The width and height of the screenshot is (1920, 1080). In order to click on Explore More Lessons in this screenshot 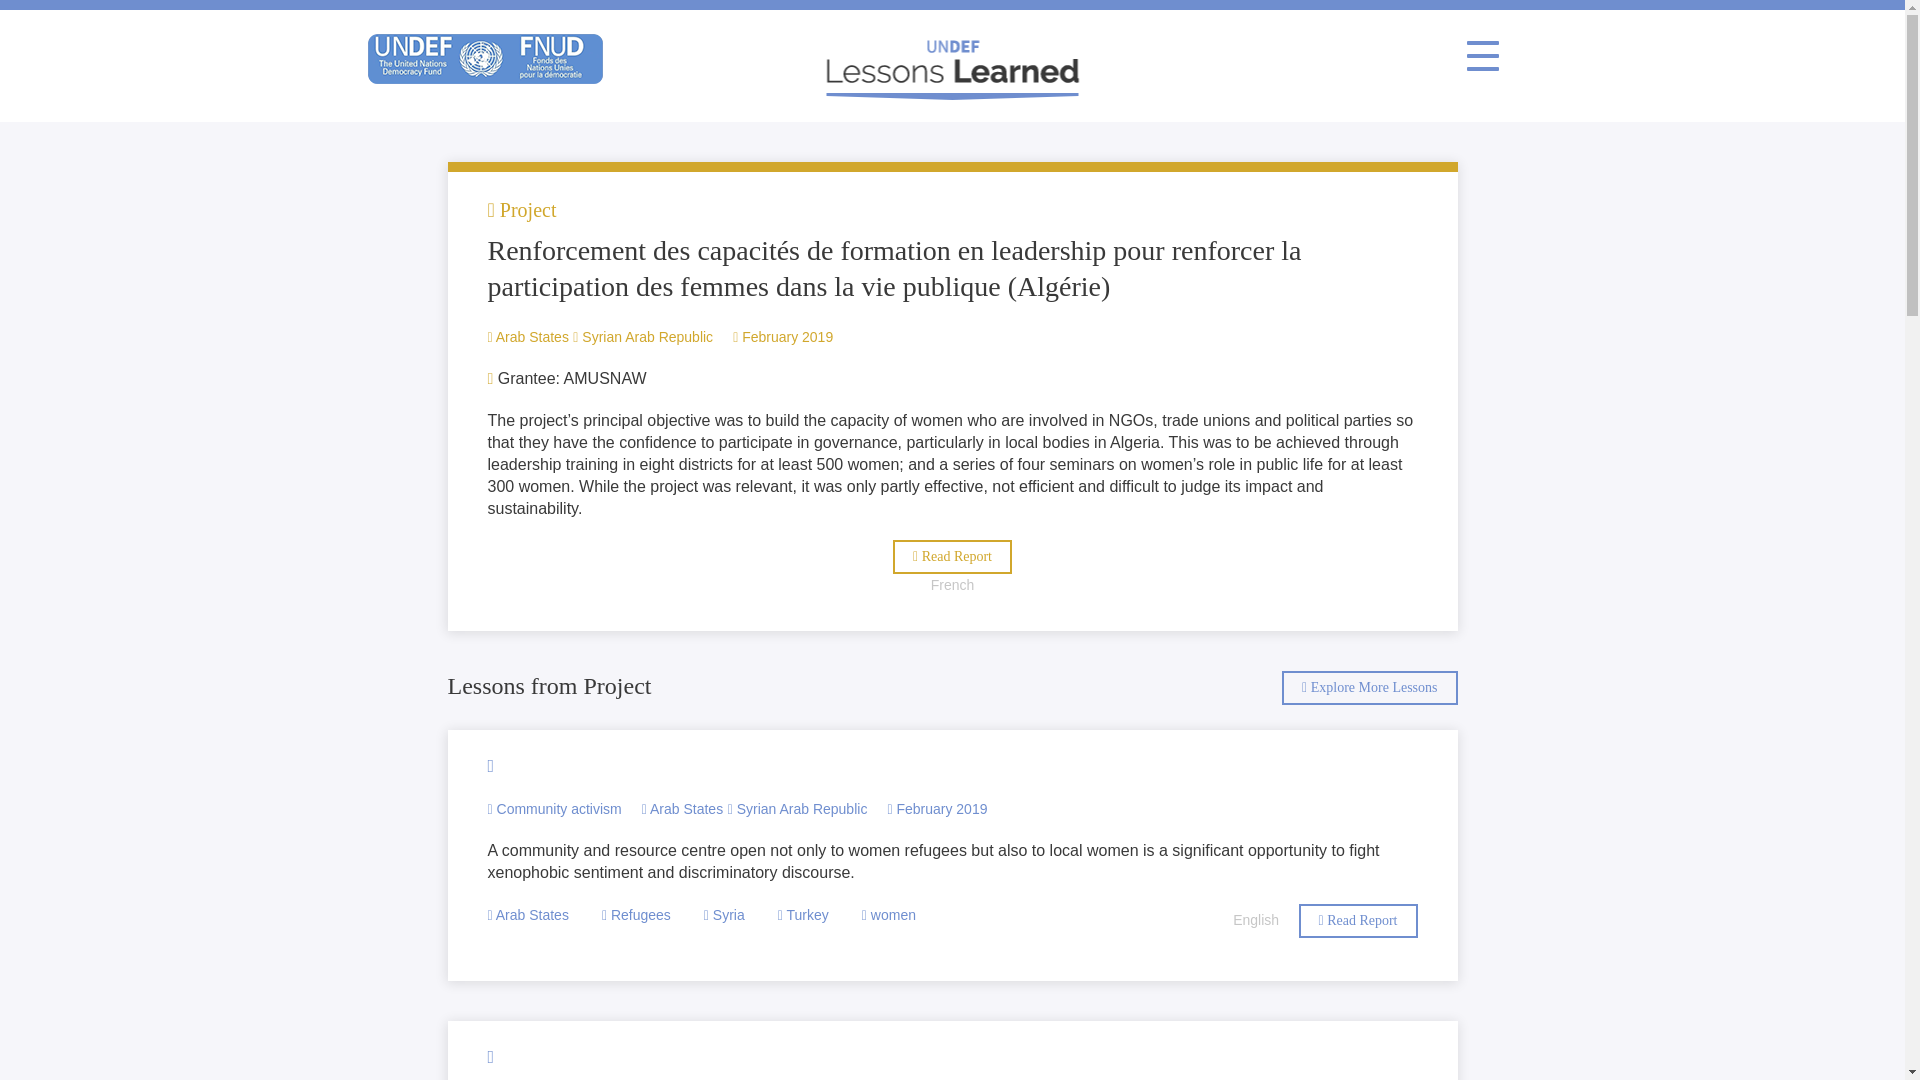, I will do `click(1370, 688)`.